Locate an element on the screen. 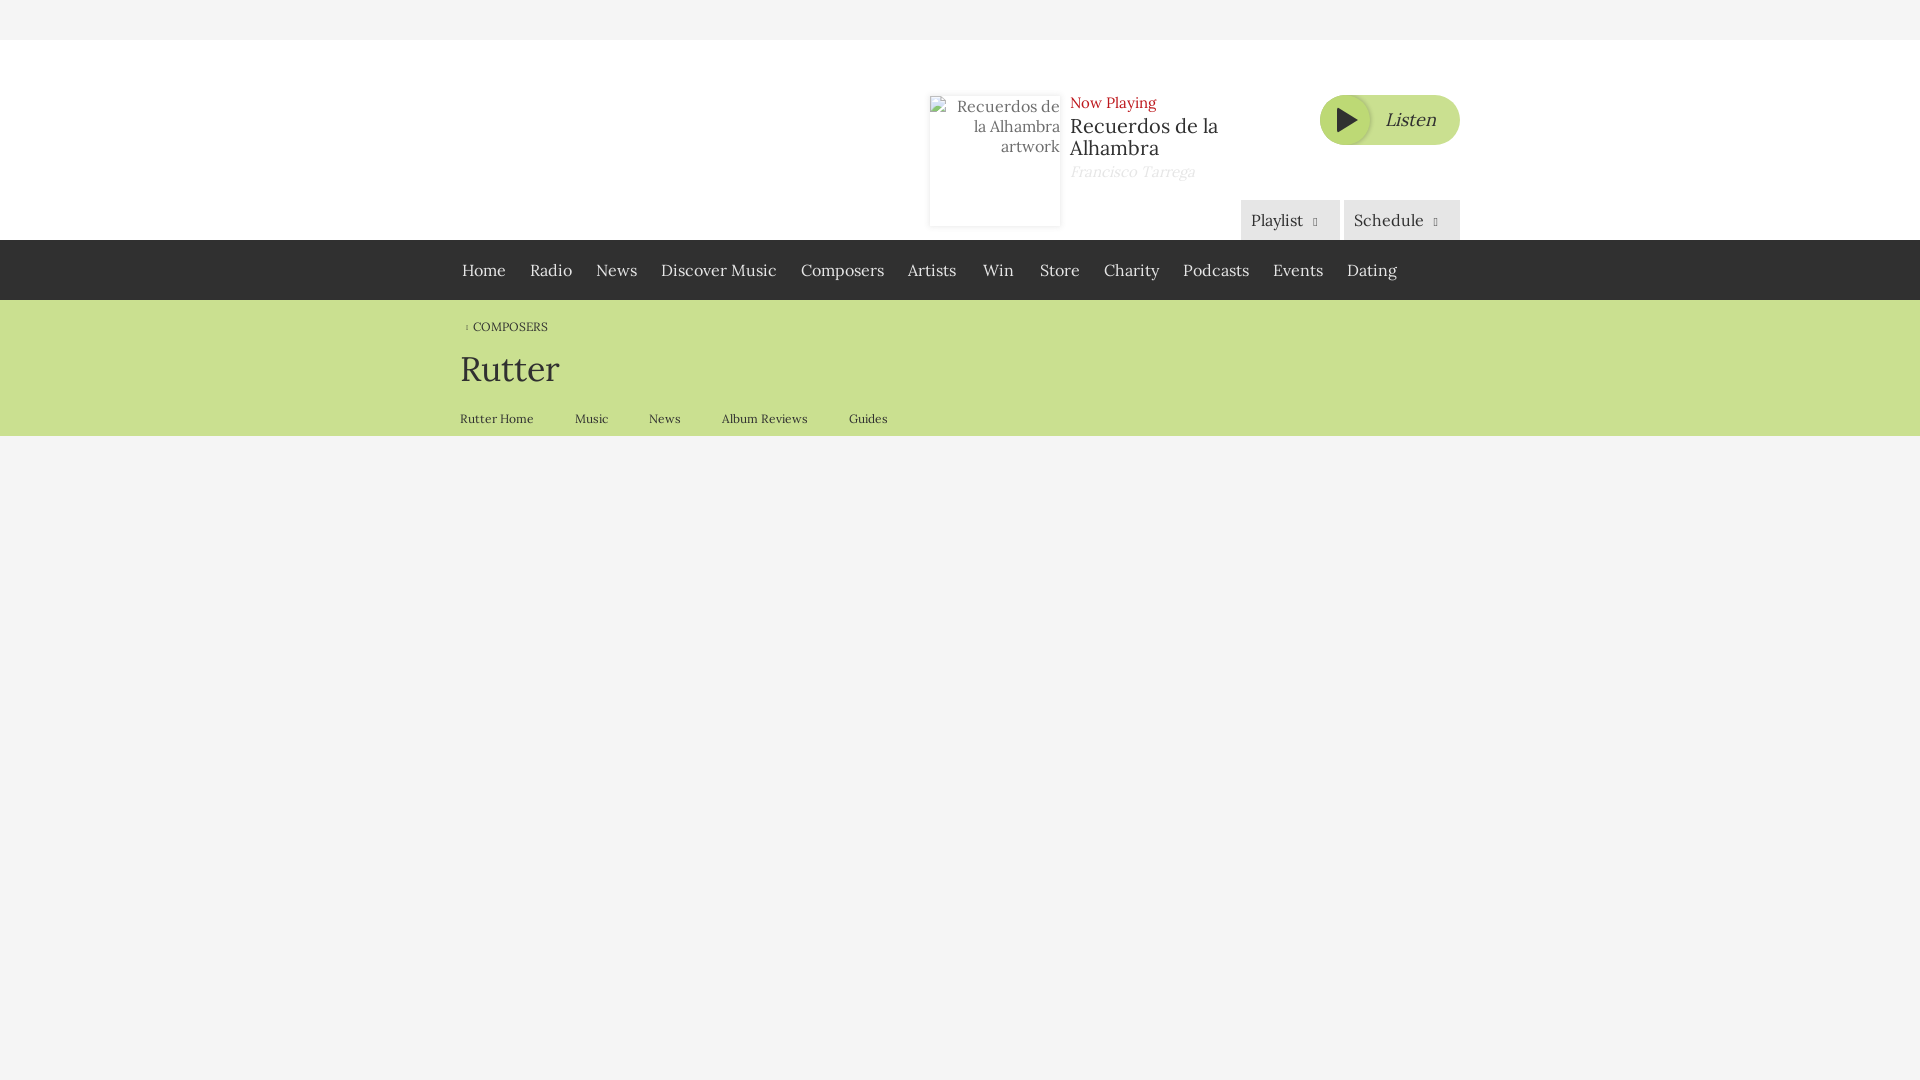  Artists is located at coordinates (932, 270).